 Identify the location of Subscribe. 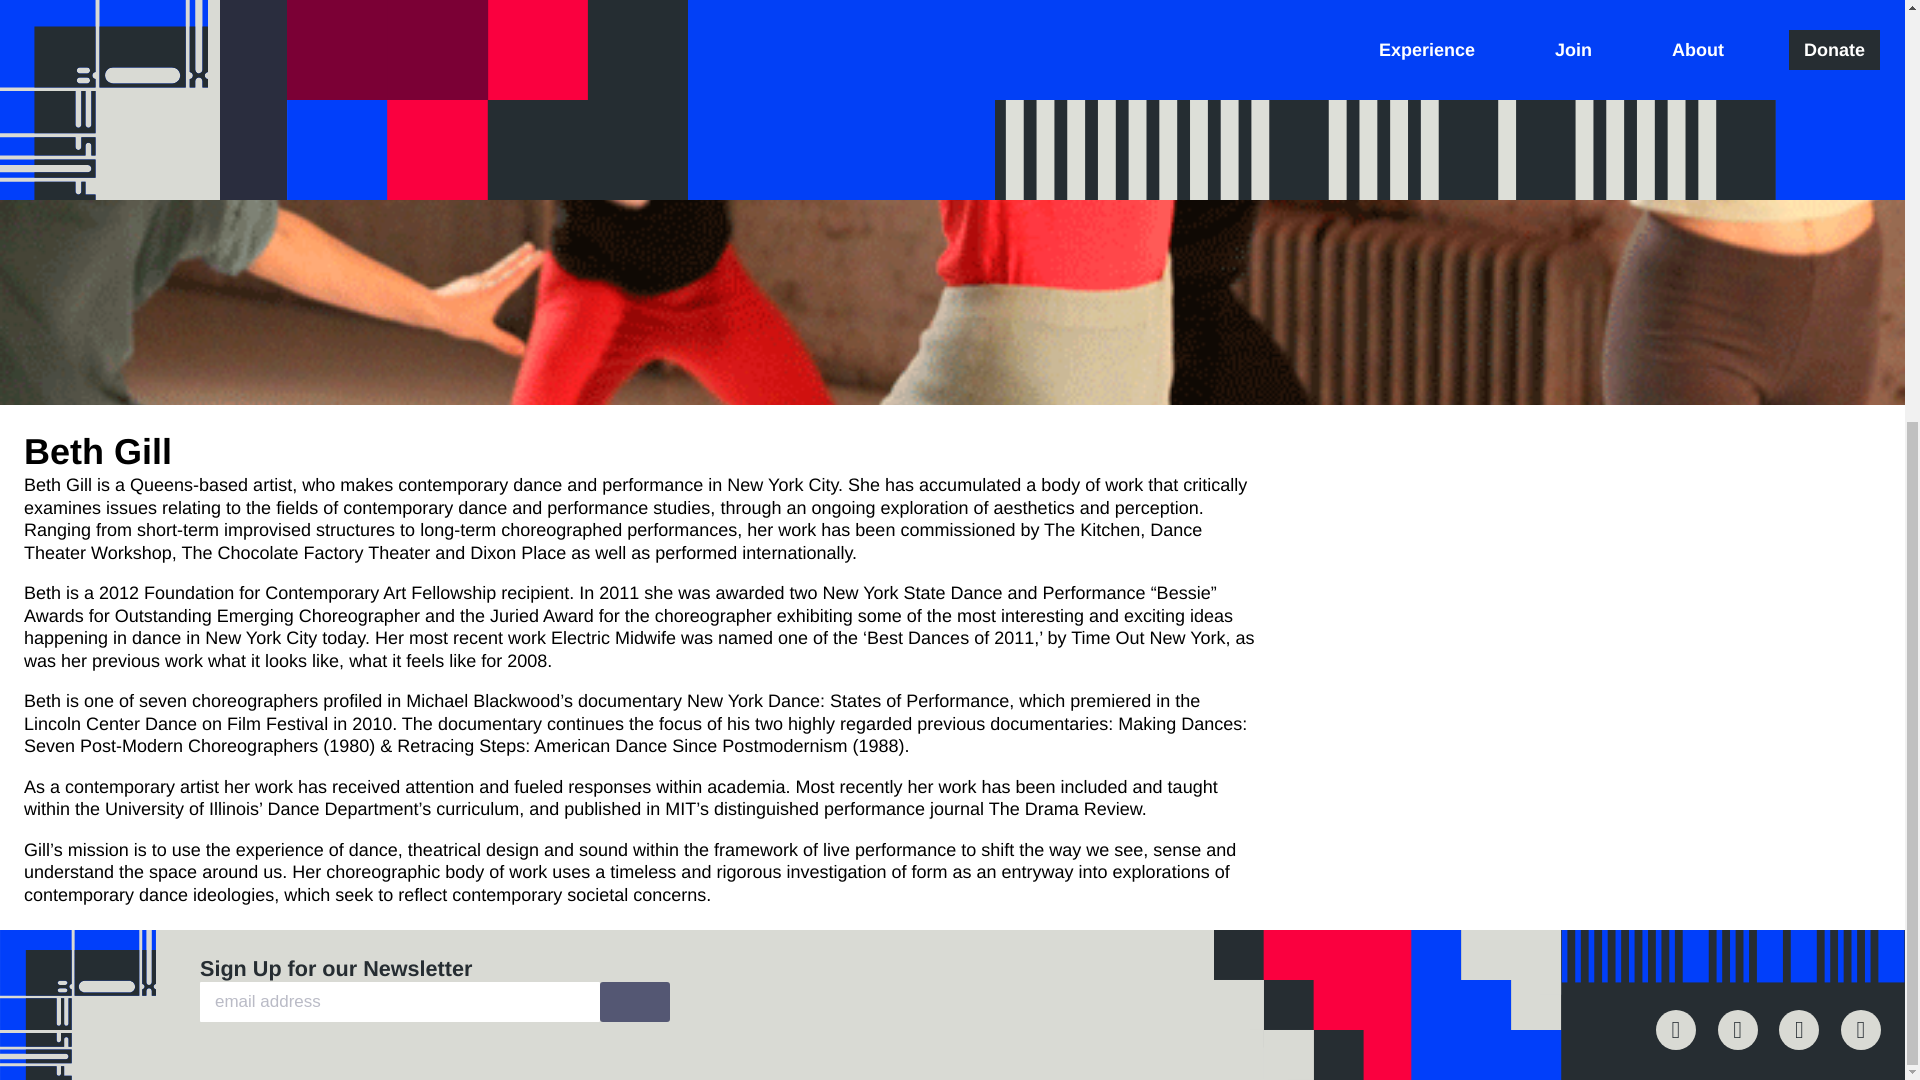
(634, 1001).